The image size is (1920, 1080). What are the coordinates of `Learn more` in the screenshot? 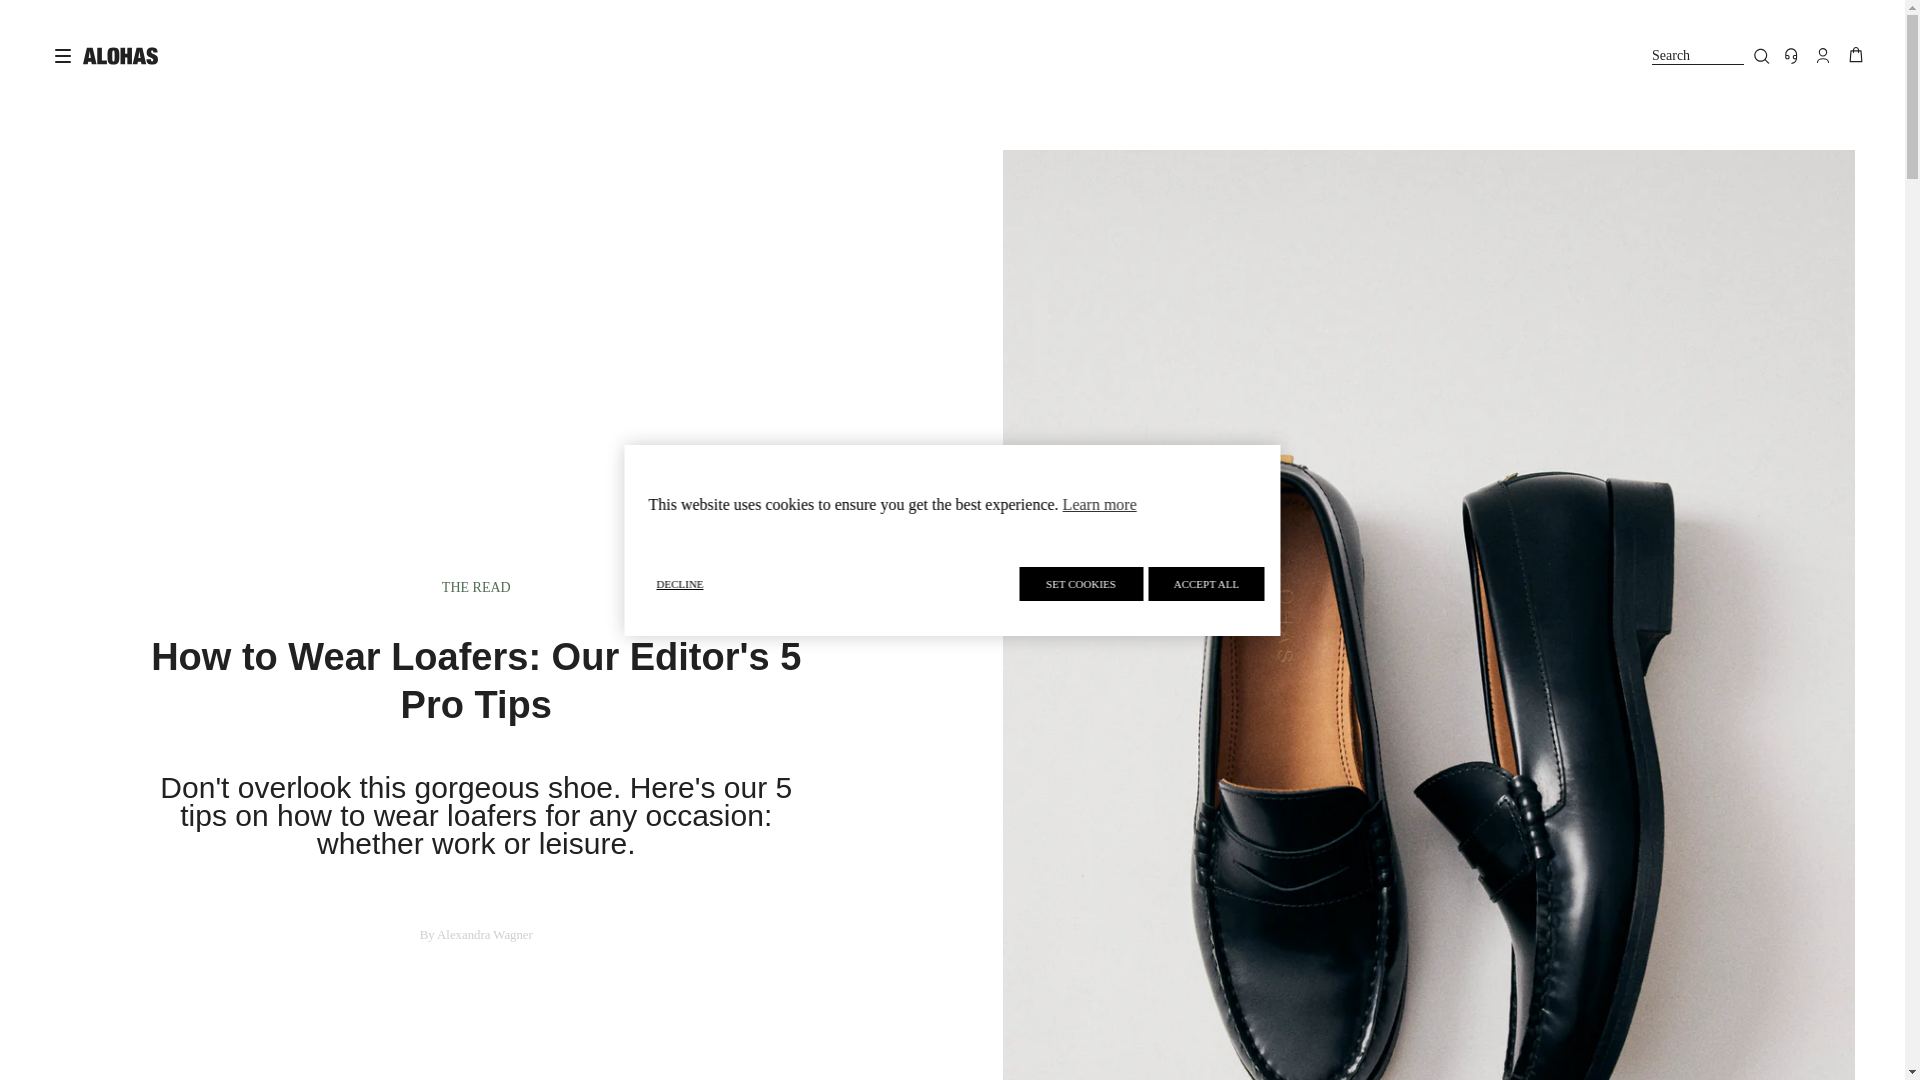 It's located at (1100, 504).